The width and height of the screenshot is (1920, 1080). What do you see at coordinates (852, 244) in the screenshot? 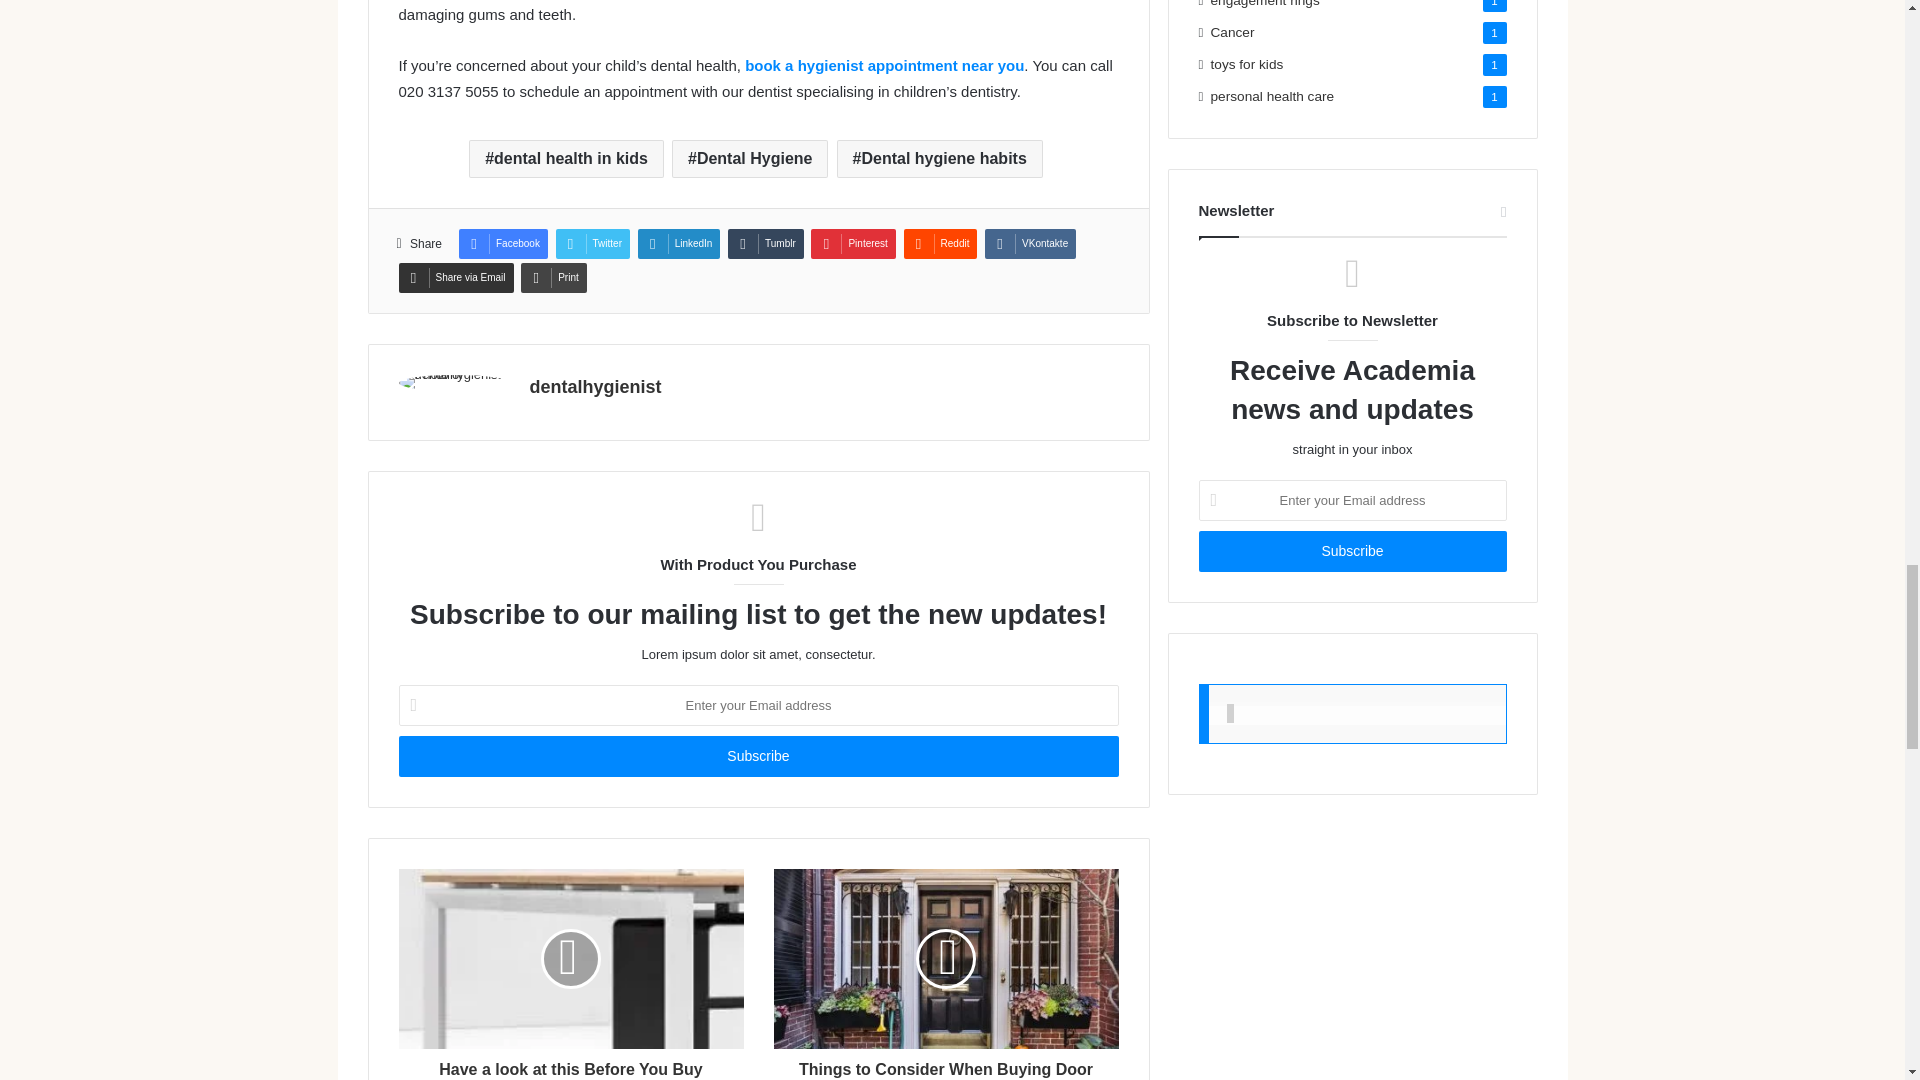
I see `Pinterest` at bounding box center [852, 244].